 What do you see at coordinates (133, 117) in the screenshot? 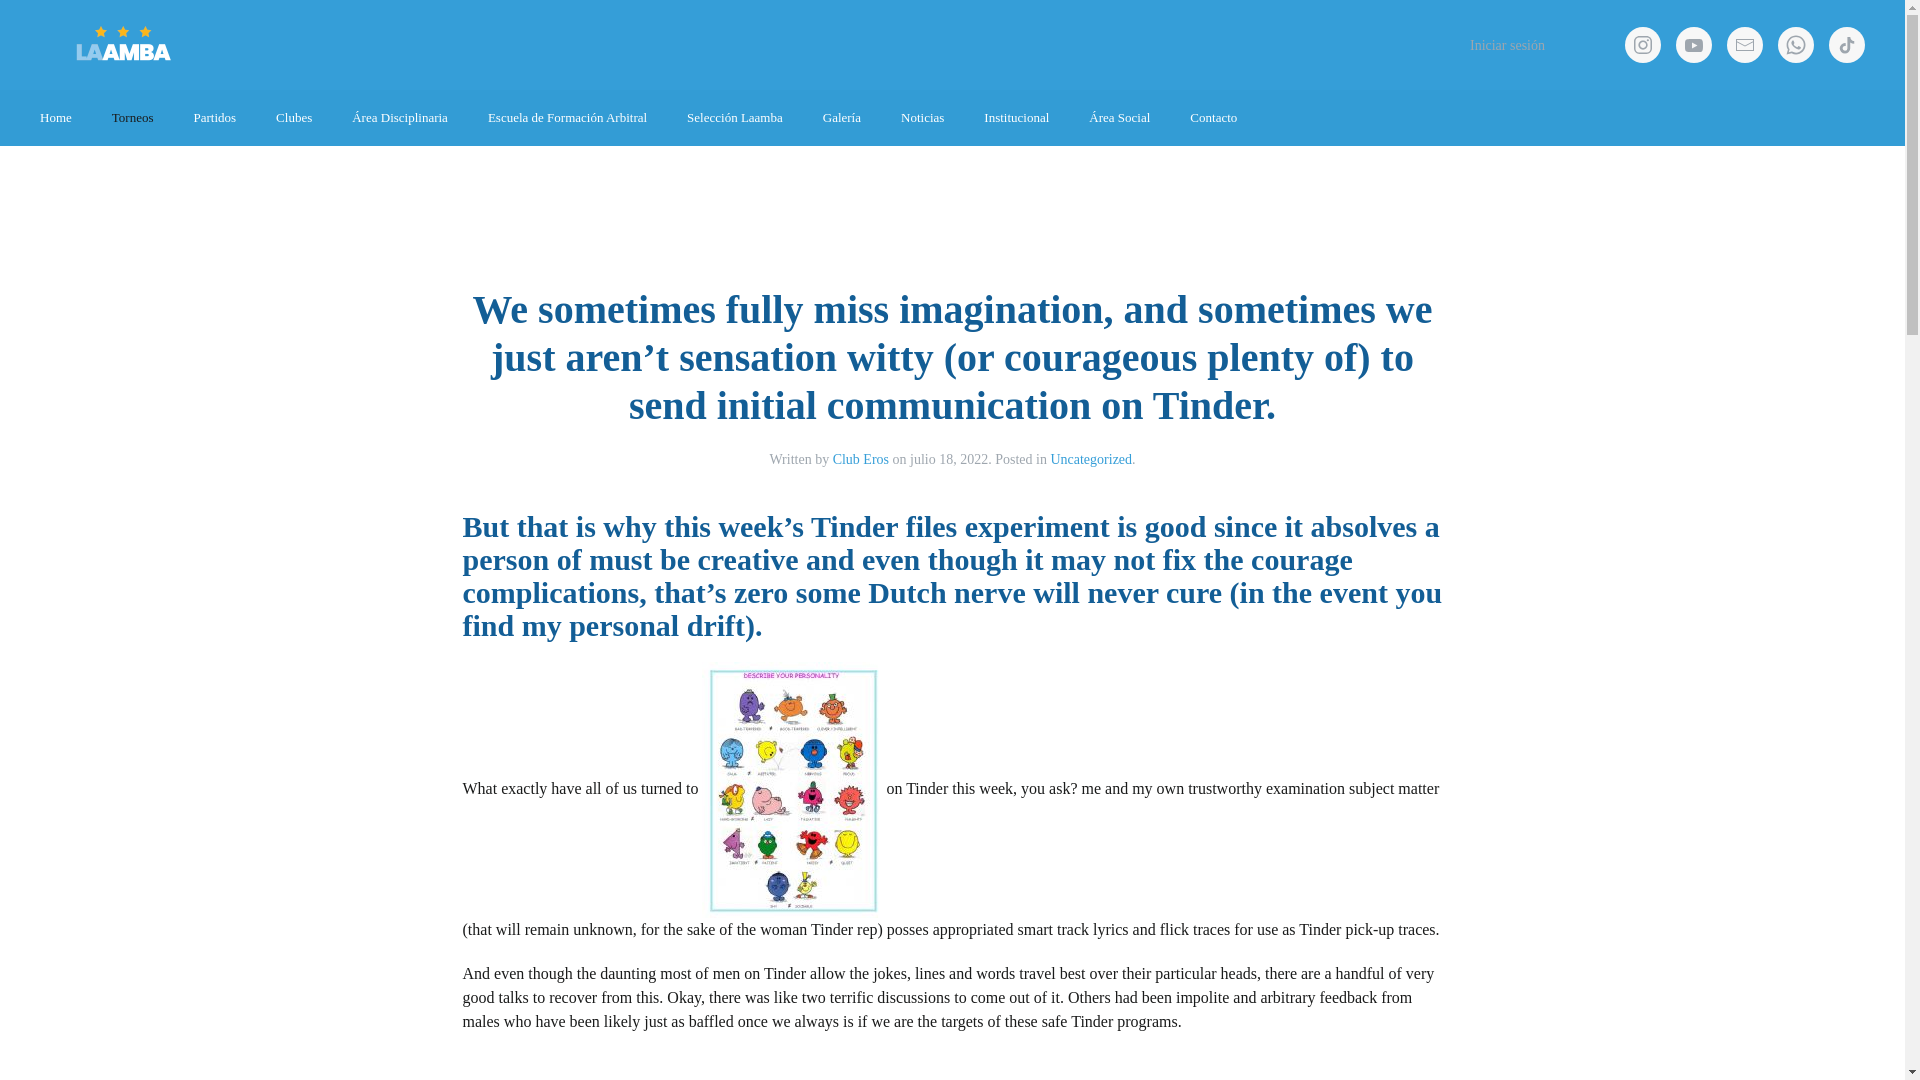
I see `Torneos` at bounding box center [133, 117].